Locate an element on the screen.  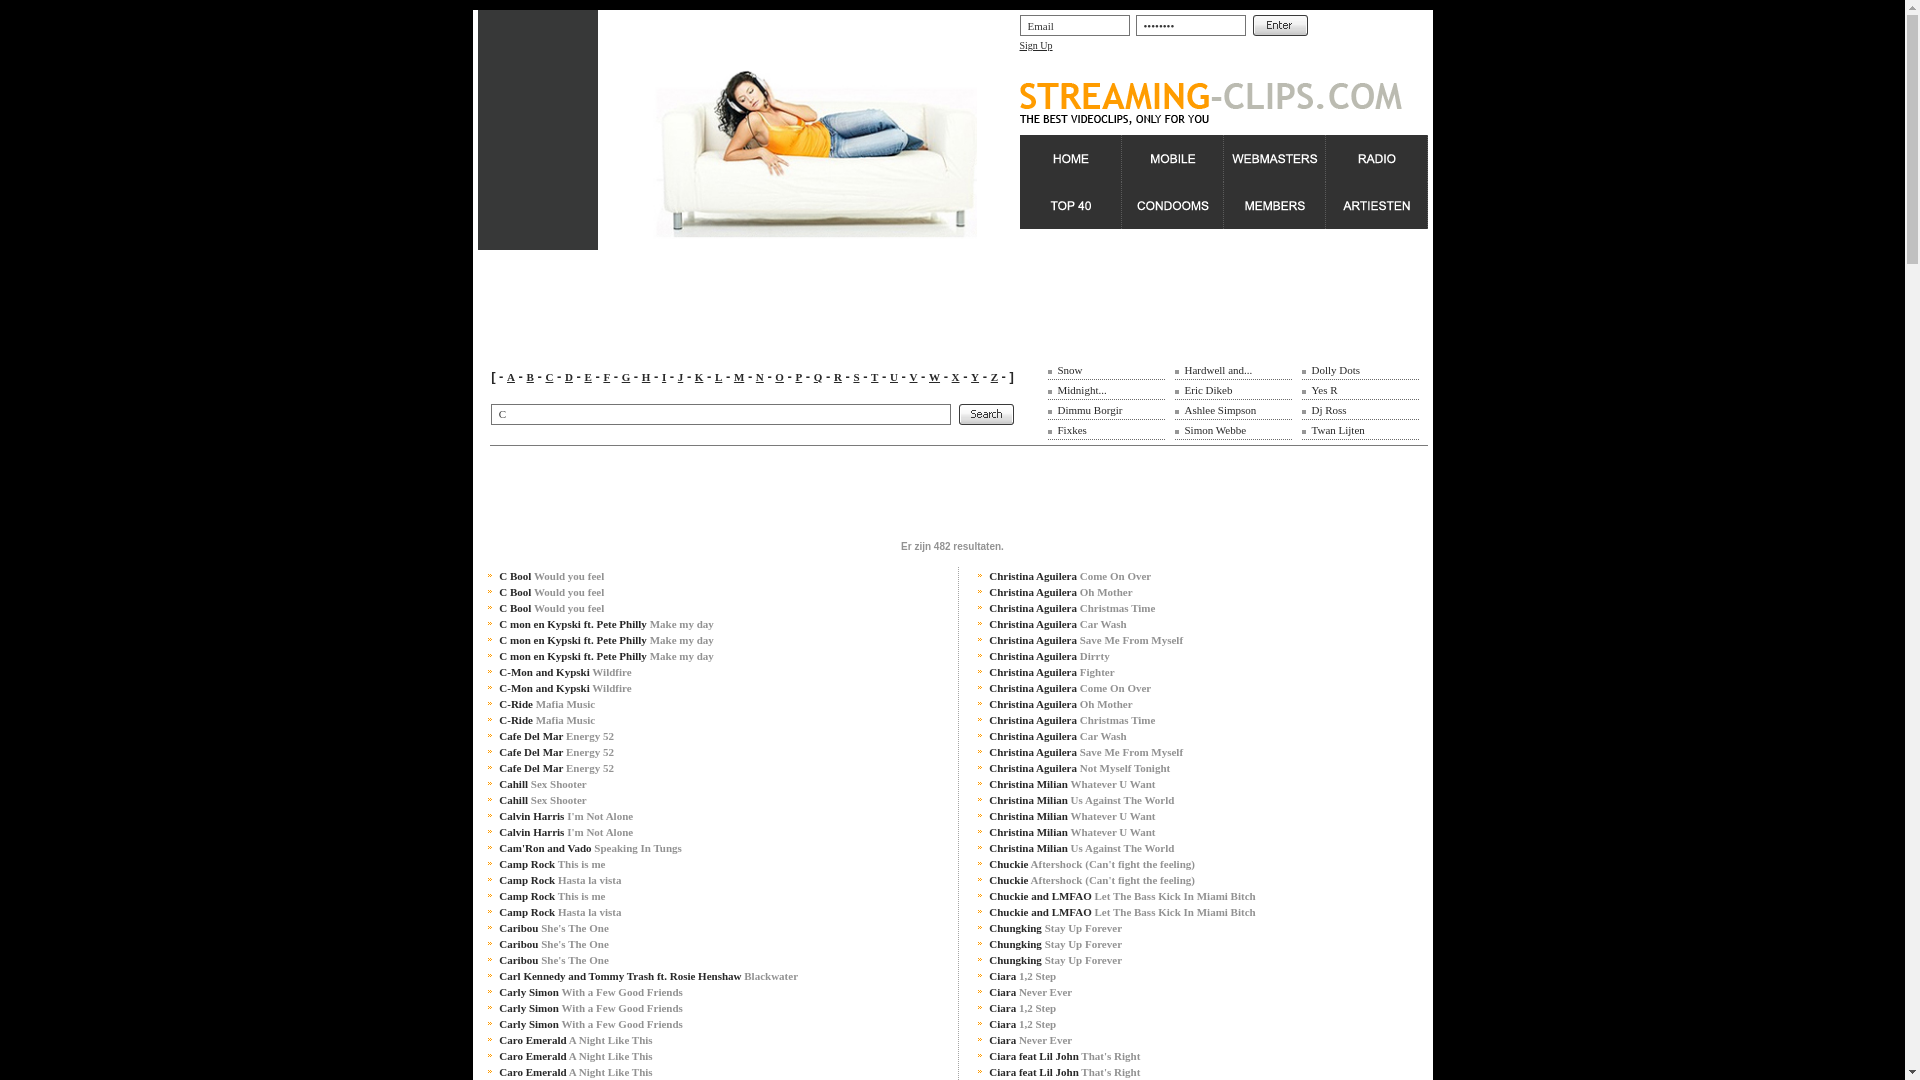
Hardwell and... is located at coordinates (1218, 370).